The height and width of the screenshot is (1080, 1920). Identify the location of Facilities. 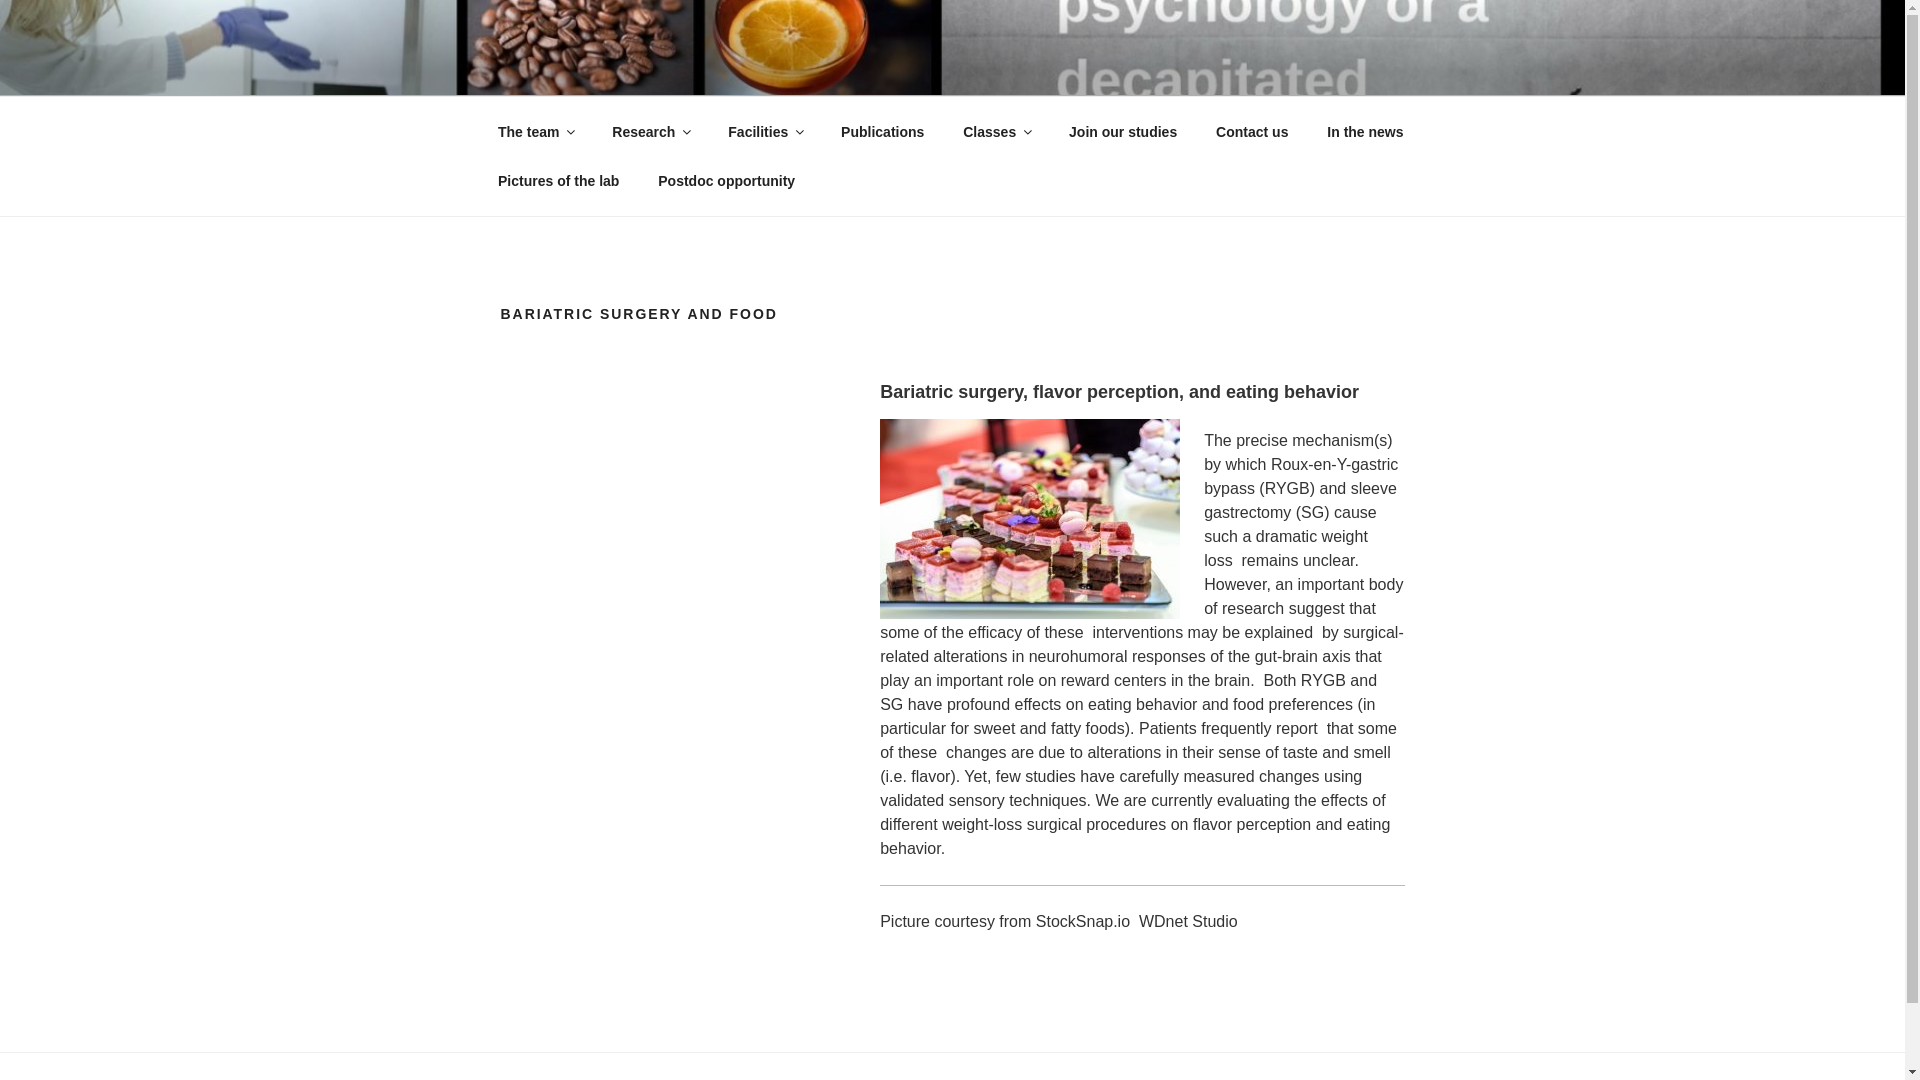
(764, 132).